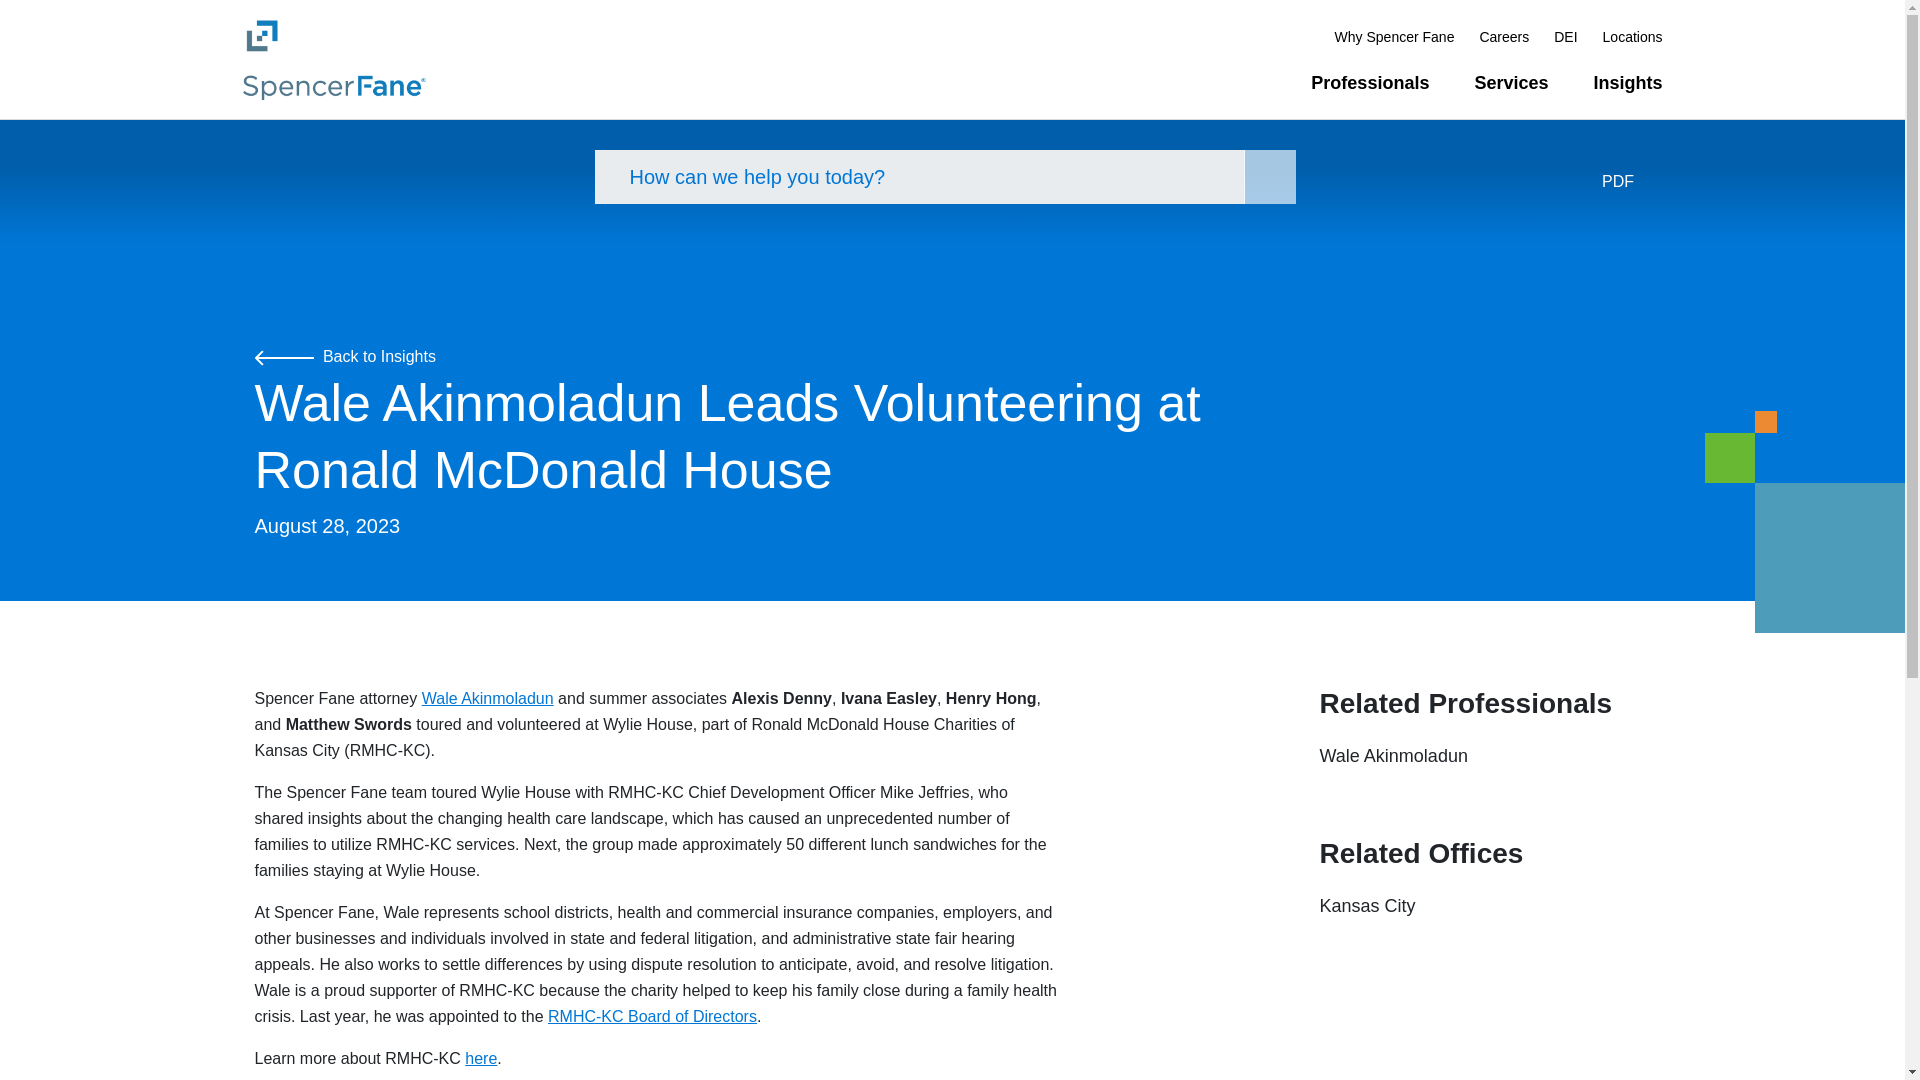  What do you see at coordinates (1510, 83) in the screenshot?
I see `Services` at bounding box center [1510, 83].